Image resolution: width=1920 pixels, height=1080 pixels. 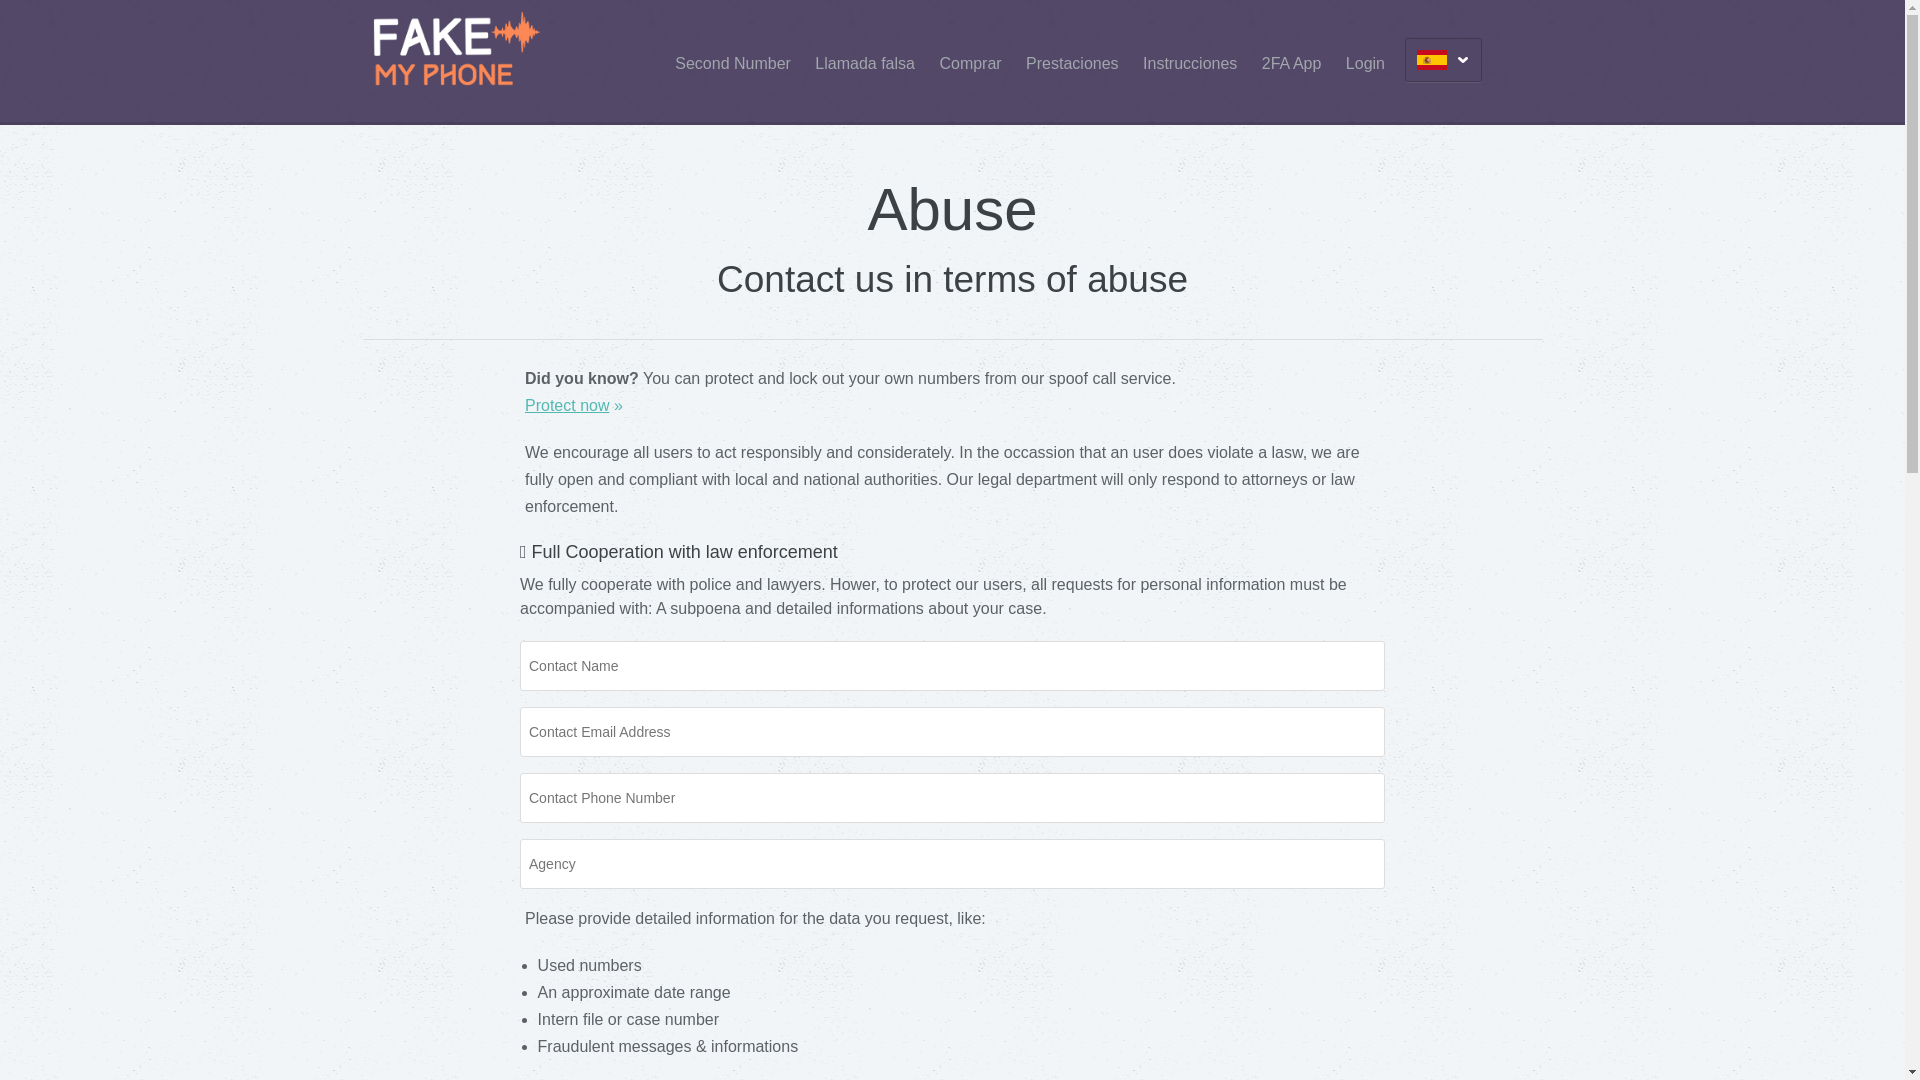 I want to click on Second Number, so click(x=733, y=64).